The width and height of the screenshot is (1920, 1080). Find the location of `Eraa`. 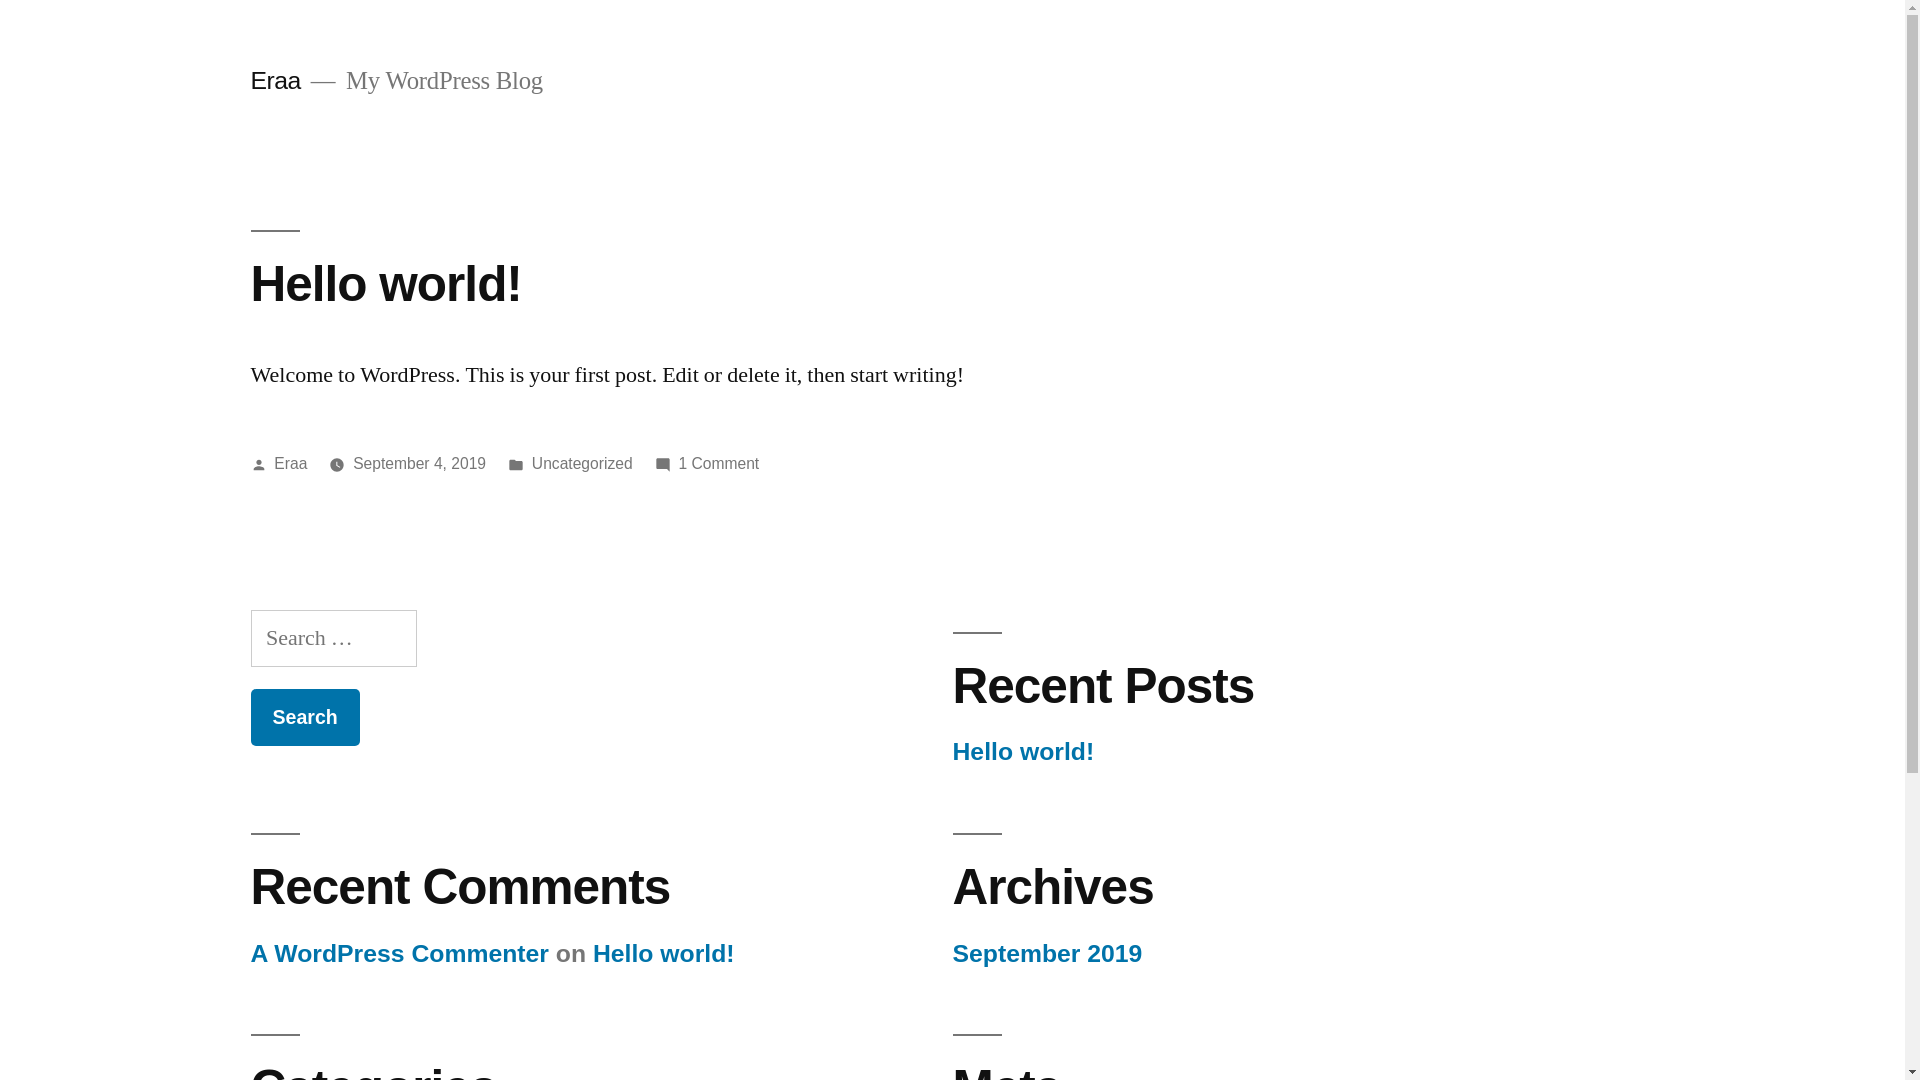

Eraa is located at coordinates (275, 80).